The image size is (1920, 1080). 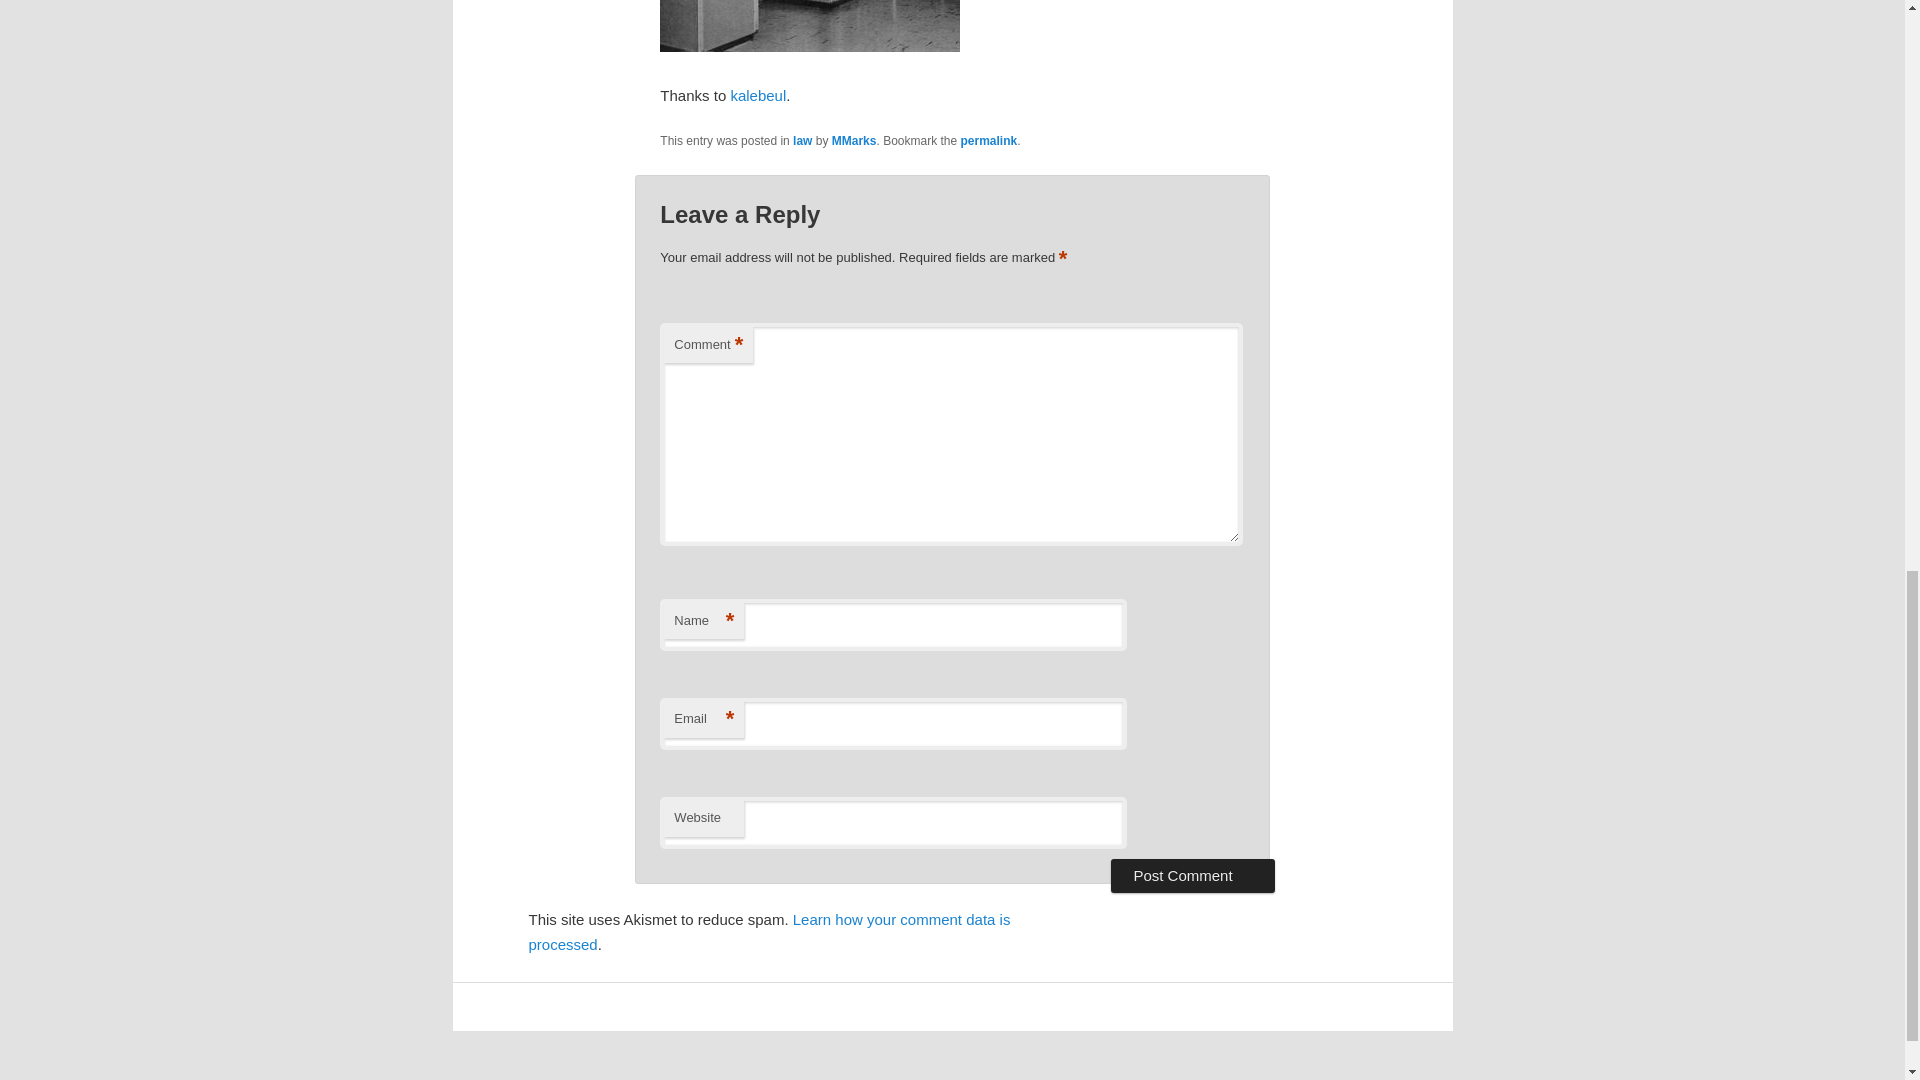 I want to click on MMarks, so click(x=854, y=140).